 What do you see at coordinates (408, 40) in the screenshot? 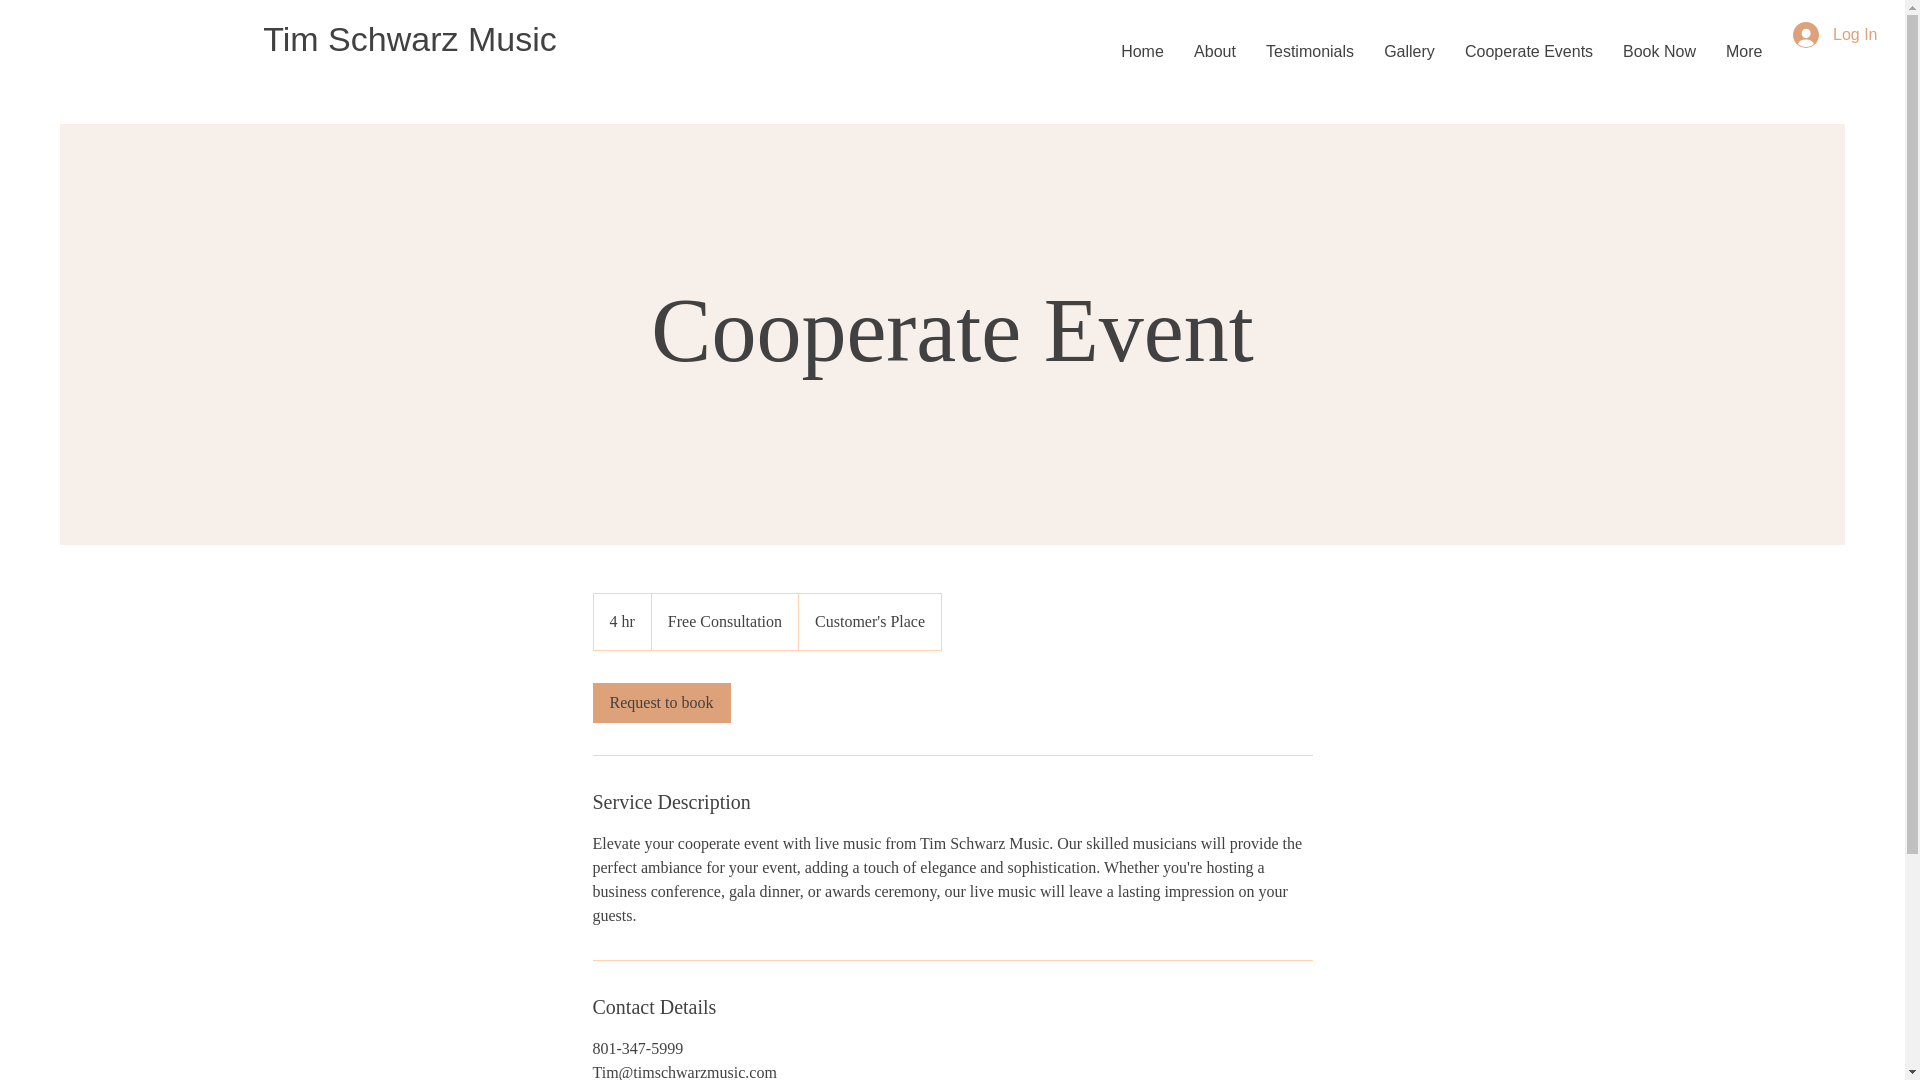
I see `Tim Schwarz Music` at bounding box center [408, 40].